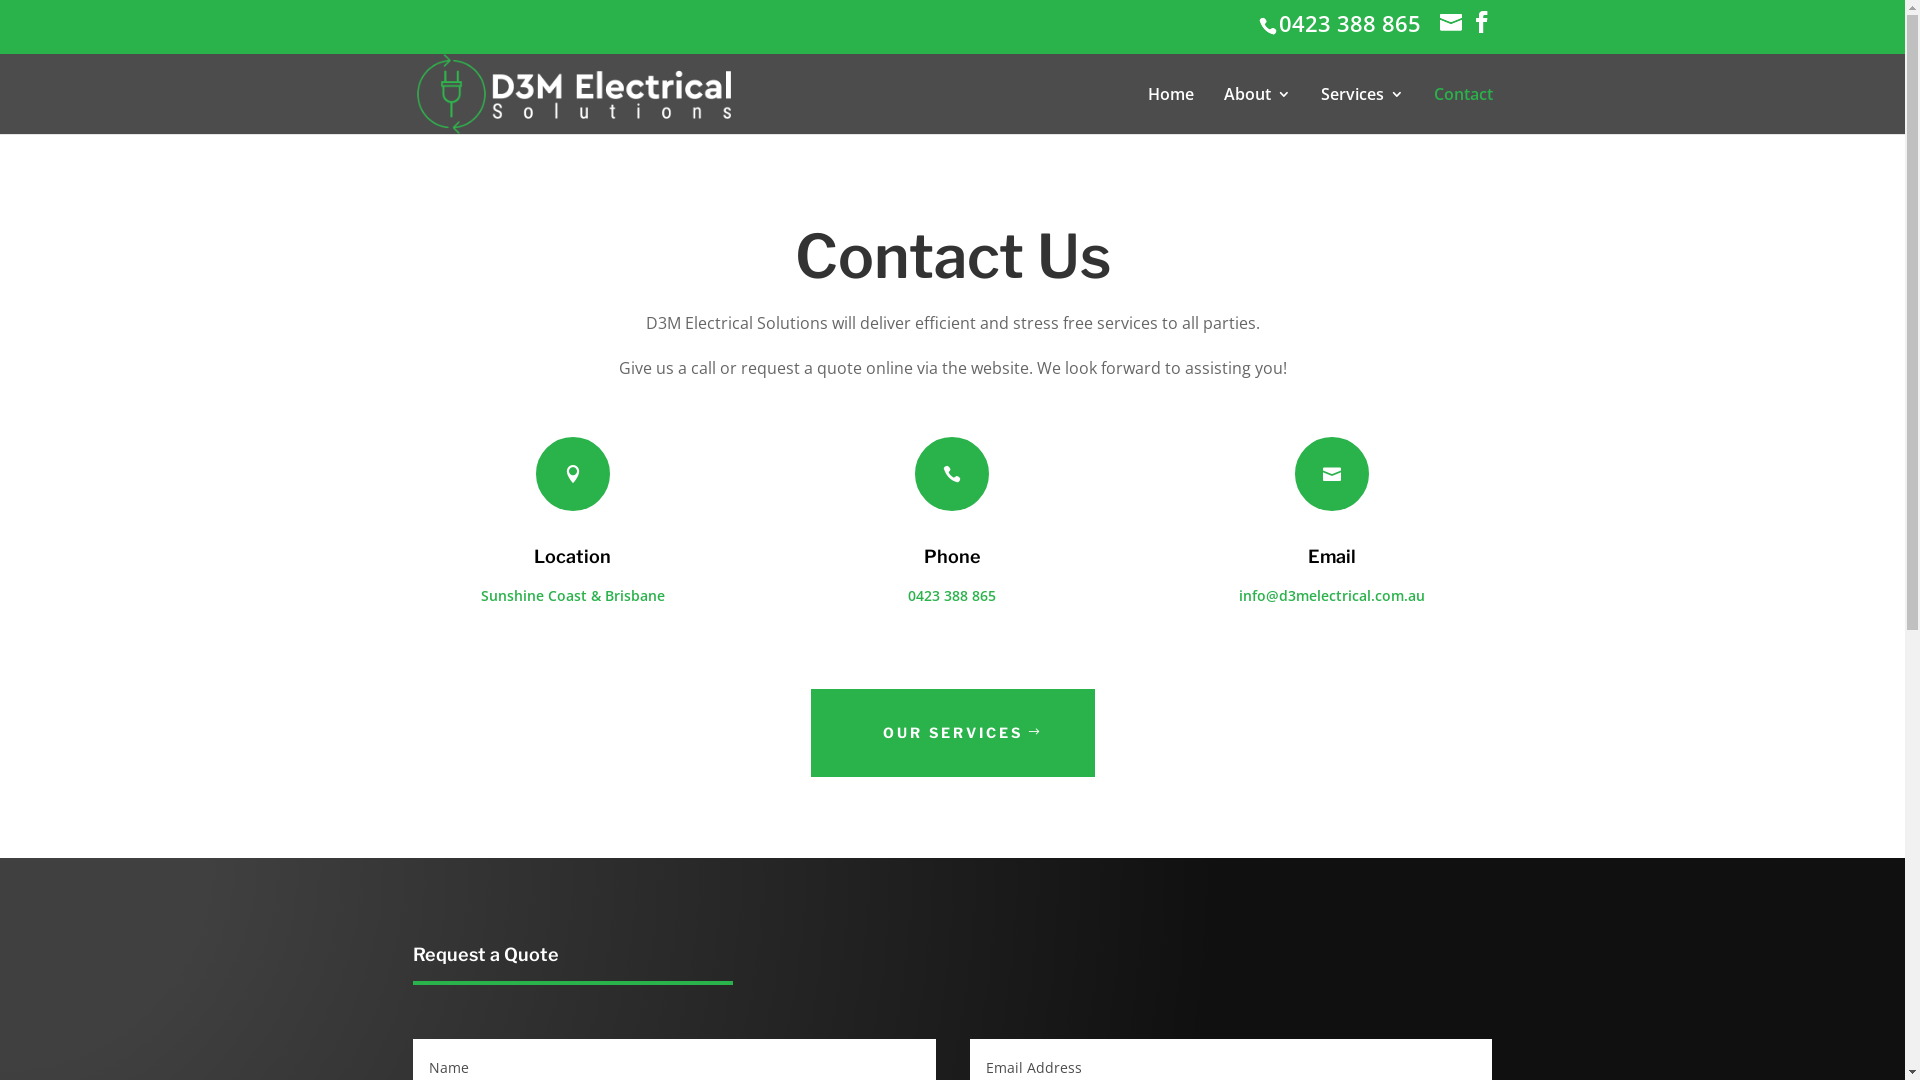 The height and width of the screenshot is (1080, 1920). What do you see at coordinates (952, 556) in the screenshot?
I see `Phone` at bounding box center [952, 556].